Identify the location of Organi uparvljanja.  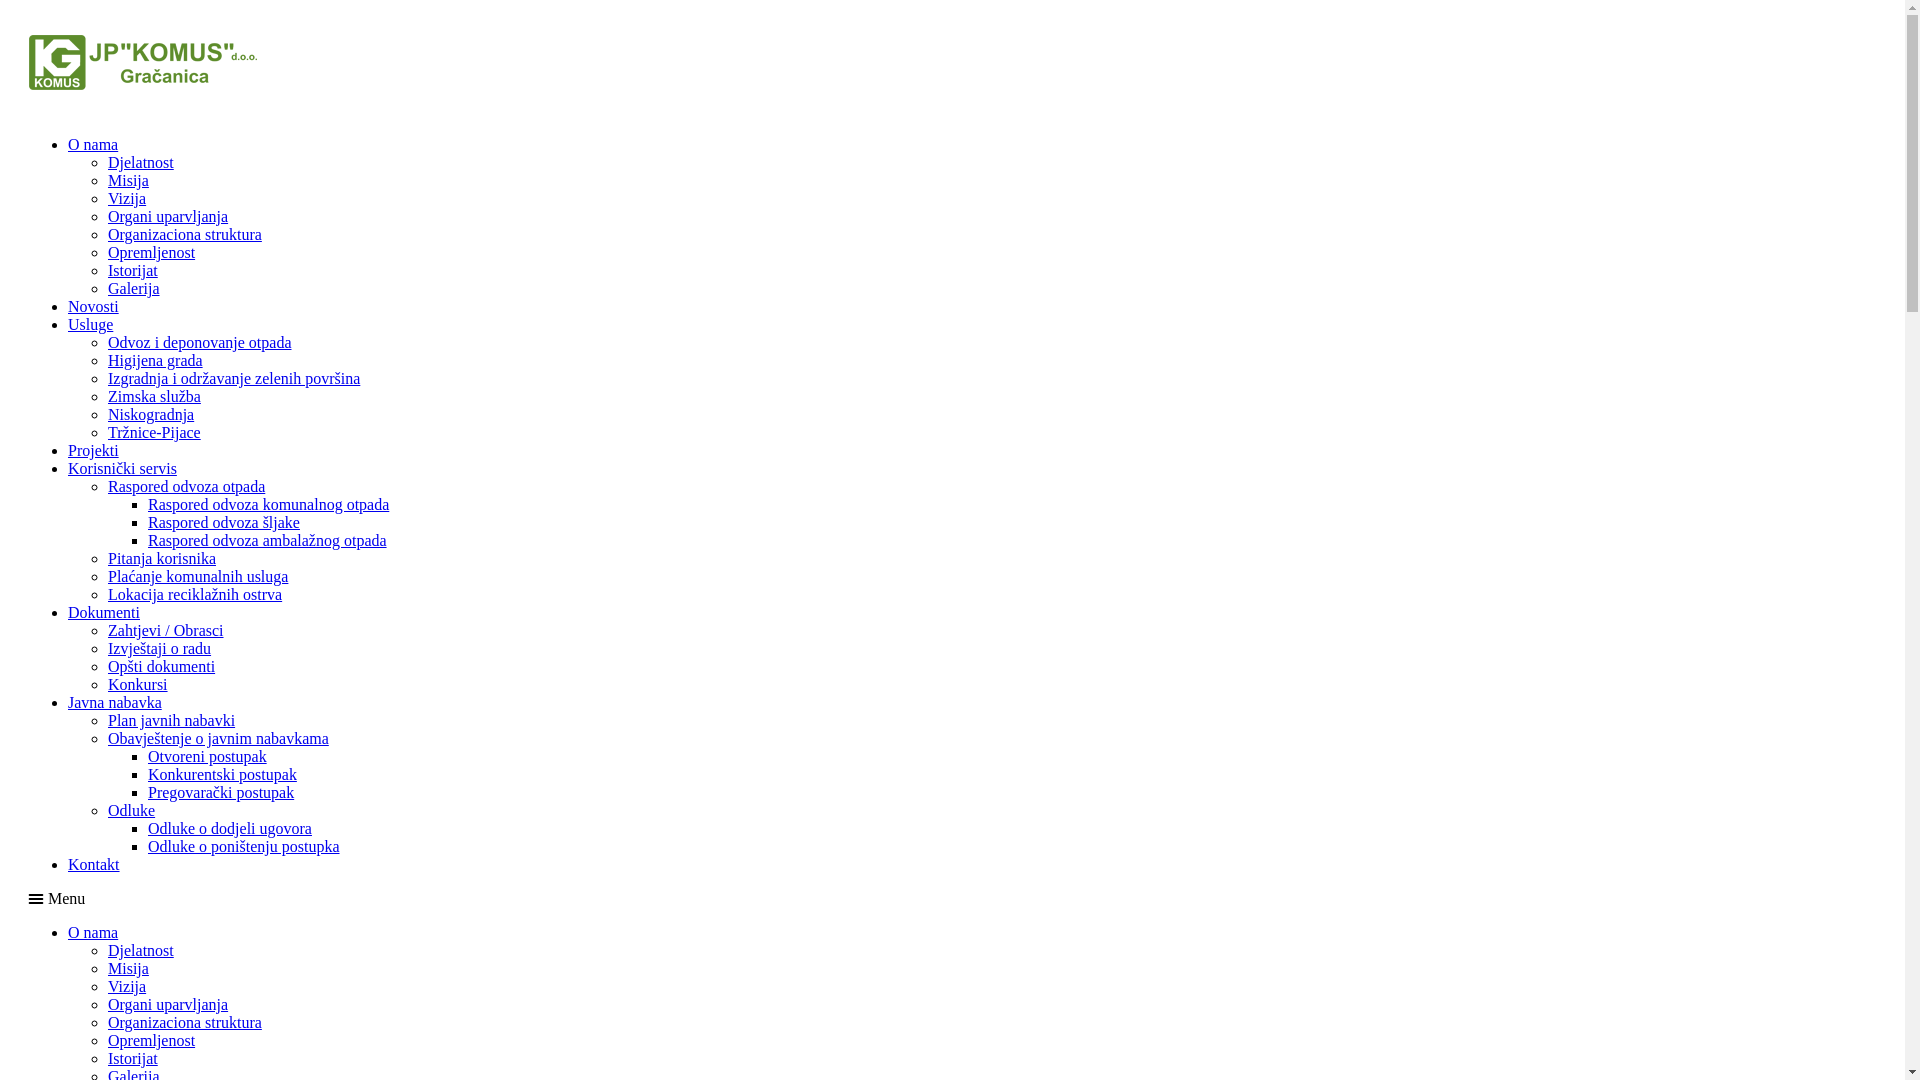
(168, 1004).